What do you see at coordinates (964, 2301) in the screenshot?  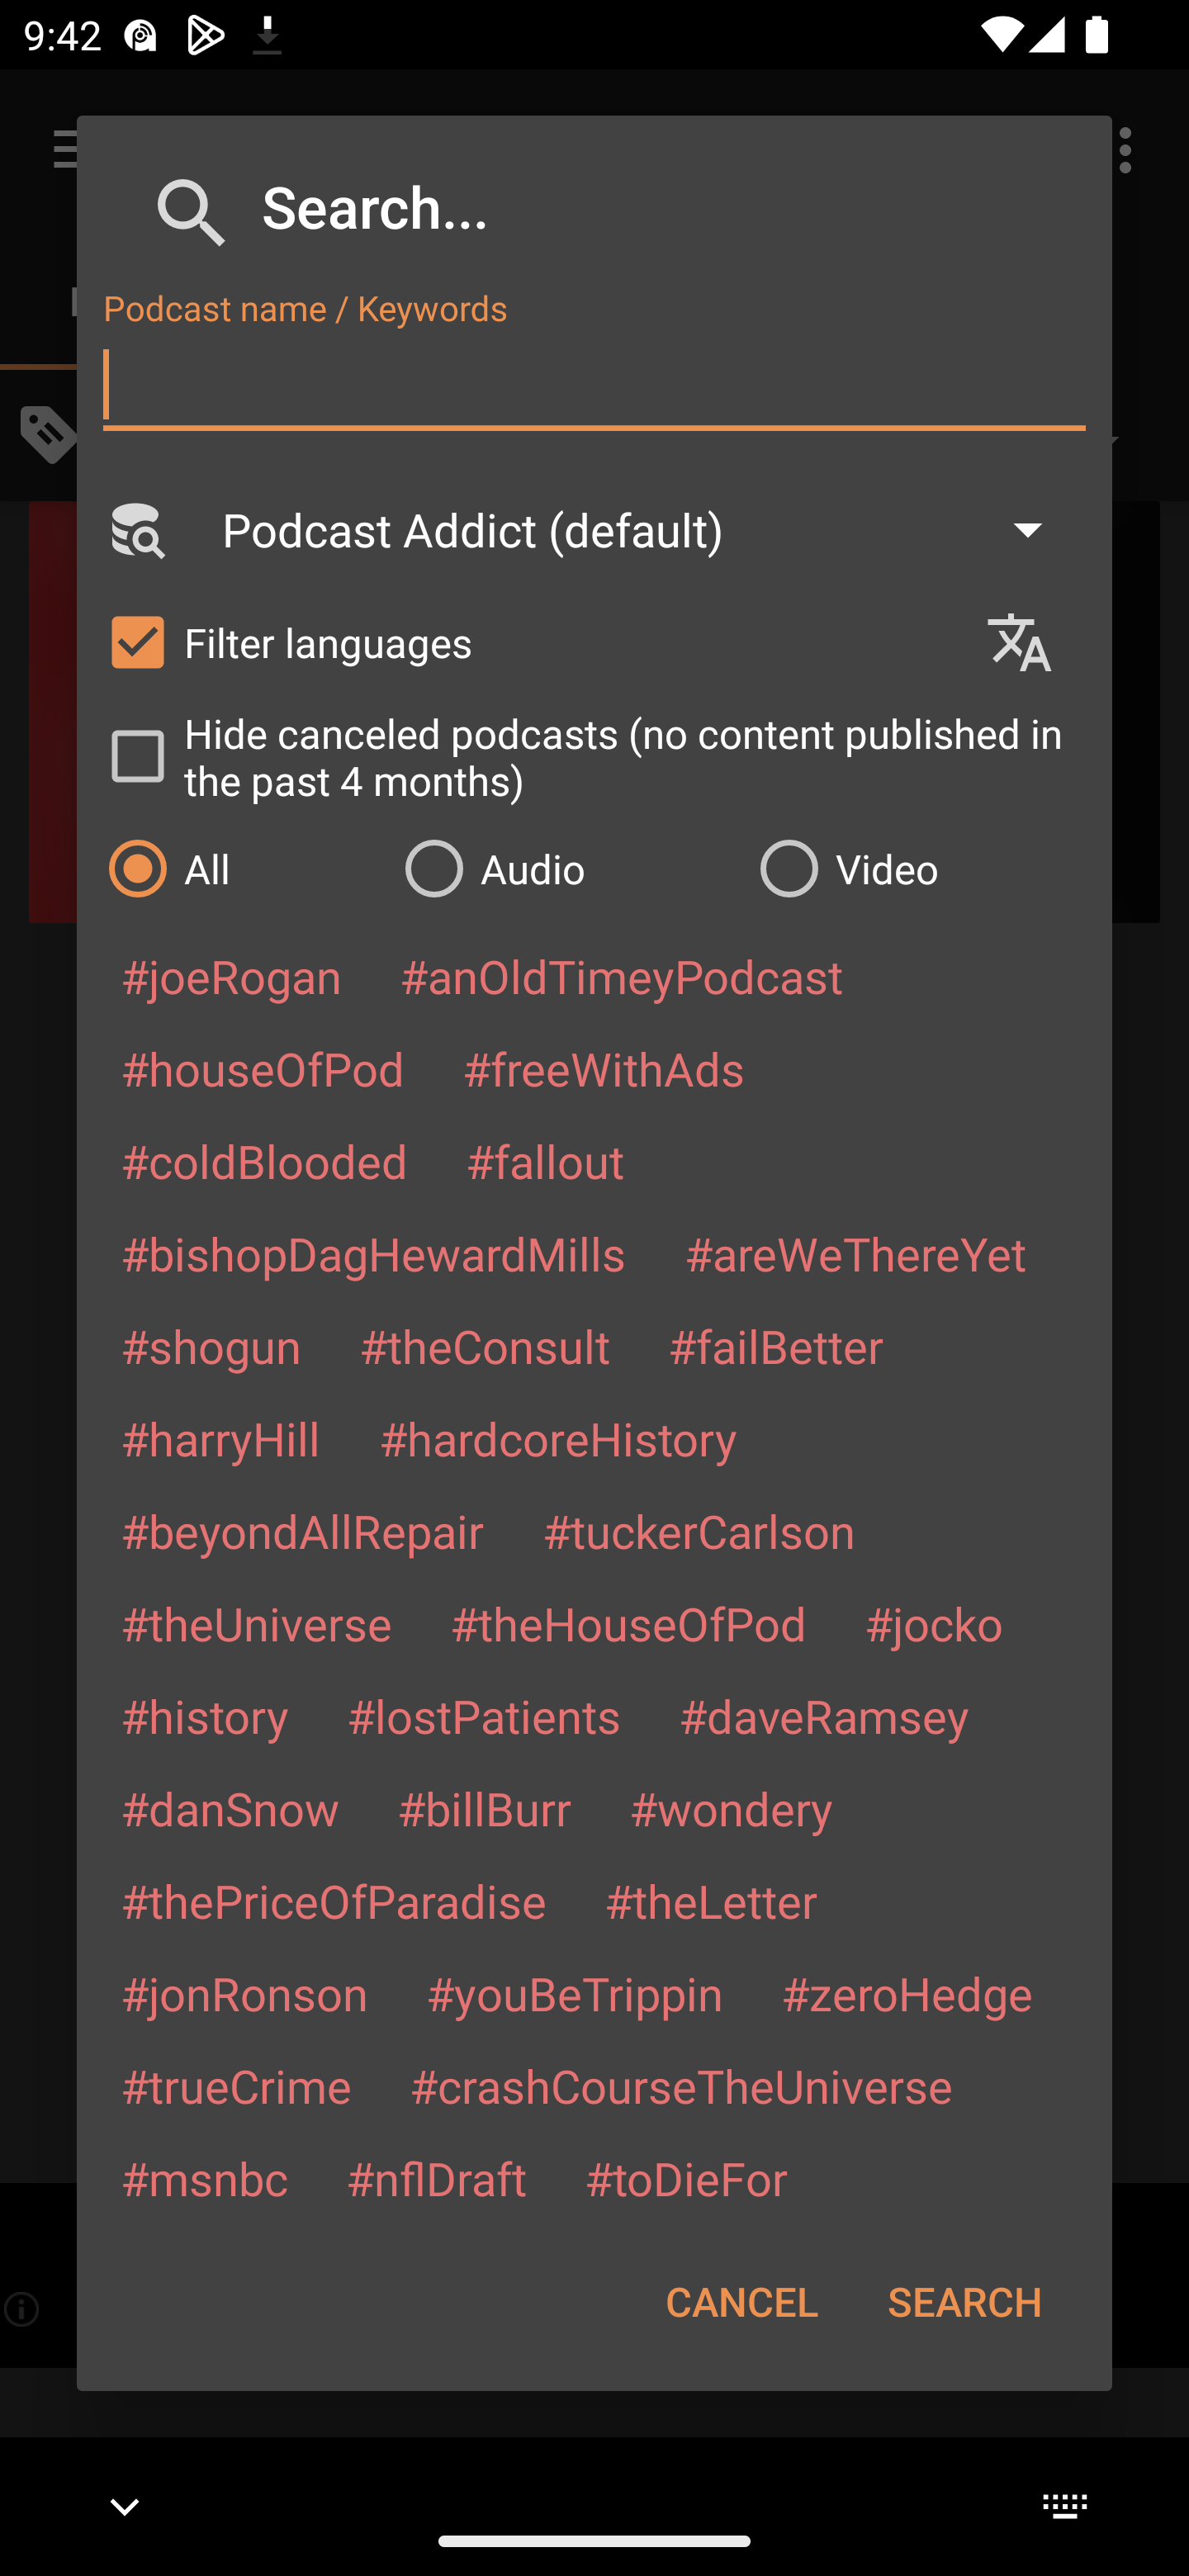 I see `SEARCH` at bounding box center [964, 2301].